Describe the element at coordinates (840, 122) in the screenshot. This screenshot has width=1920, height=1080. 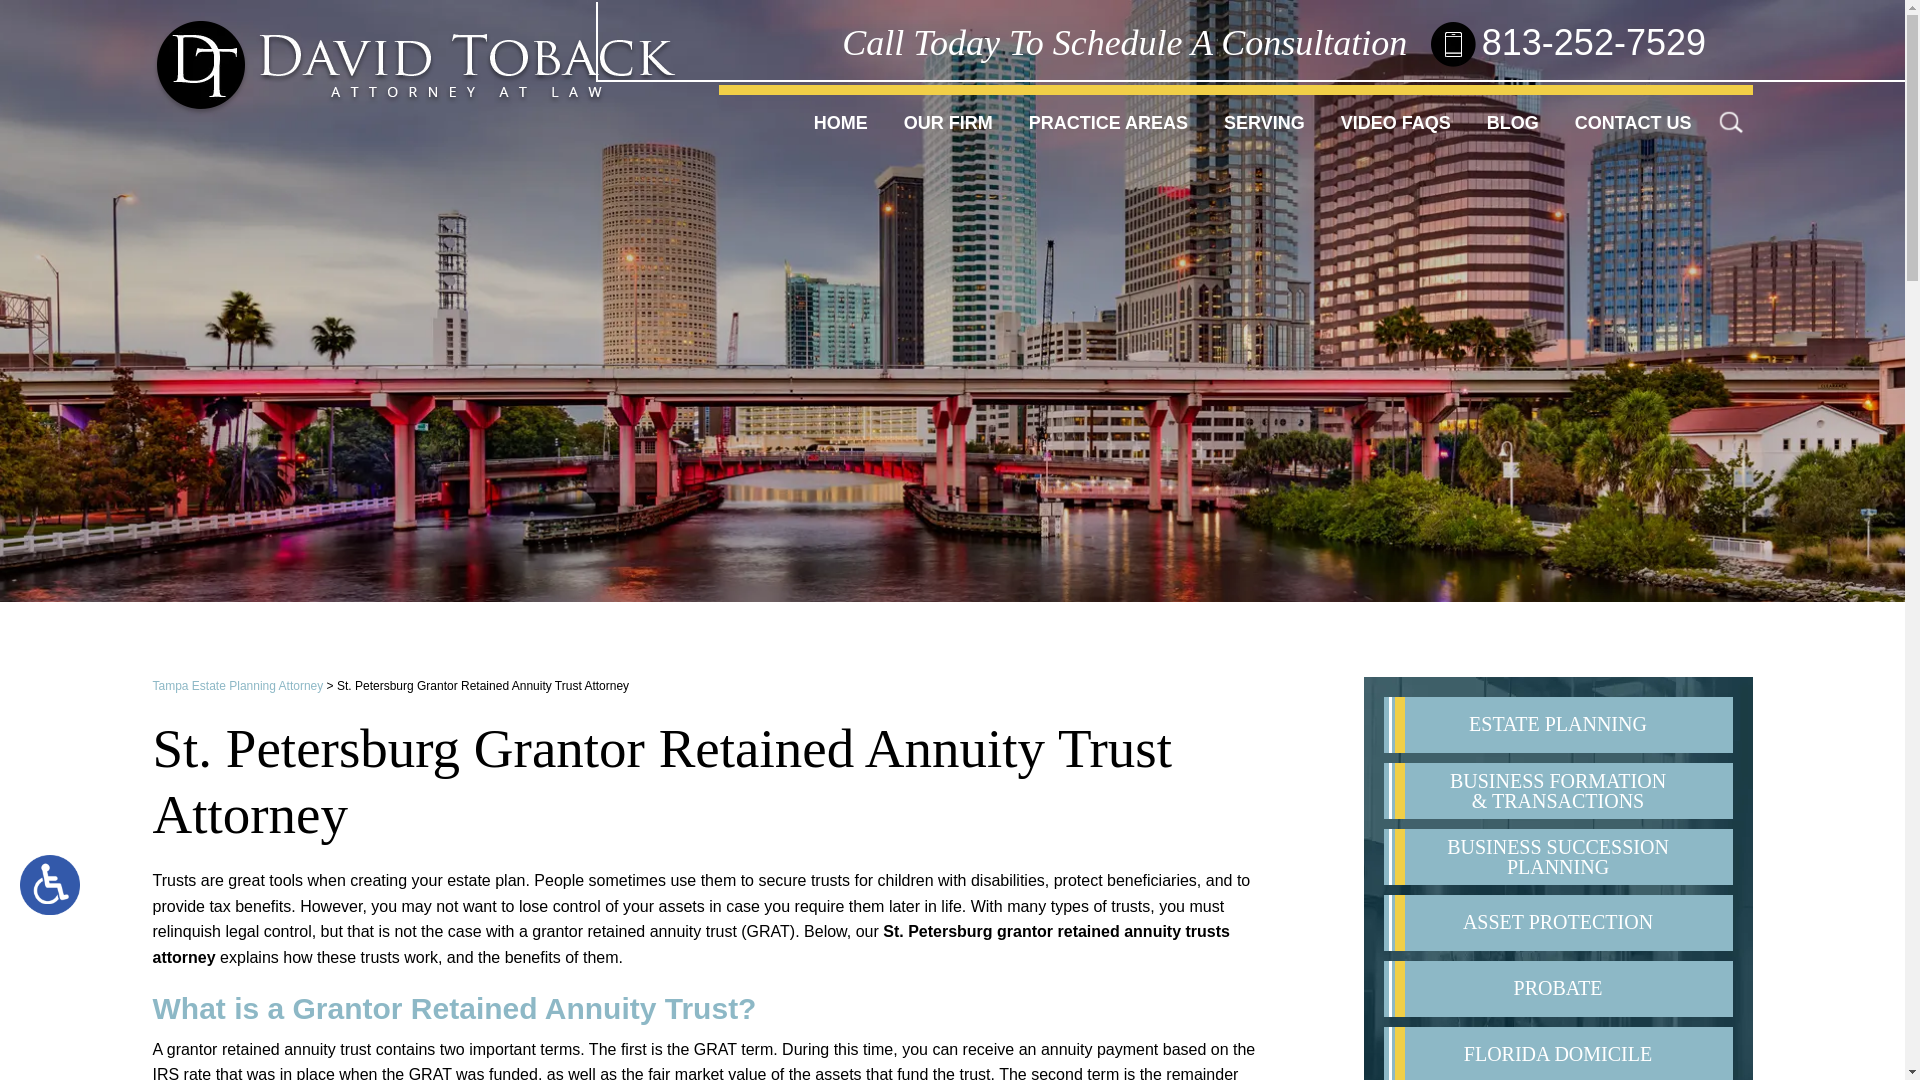
I see `HOME` at that location.